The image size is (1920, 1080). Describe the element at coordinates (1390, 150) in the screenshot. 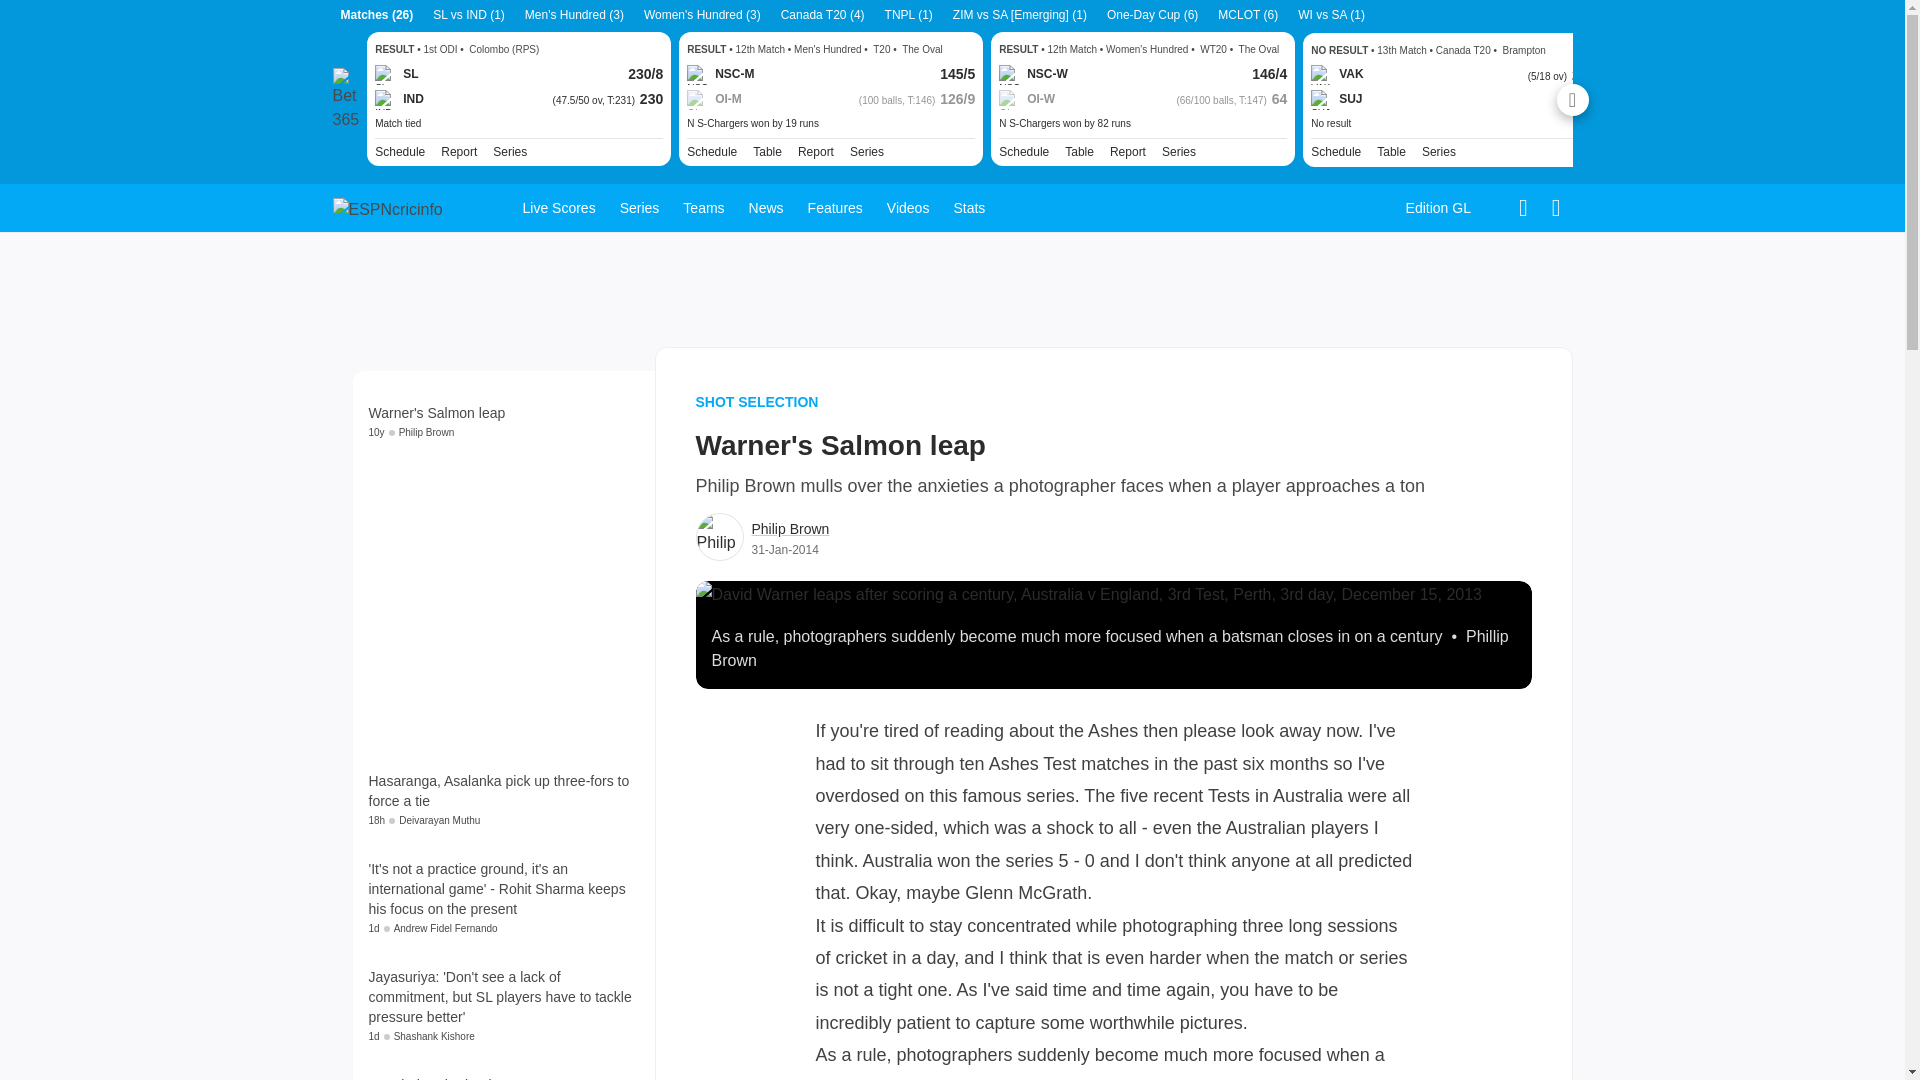

I see `Table` at that location.